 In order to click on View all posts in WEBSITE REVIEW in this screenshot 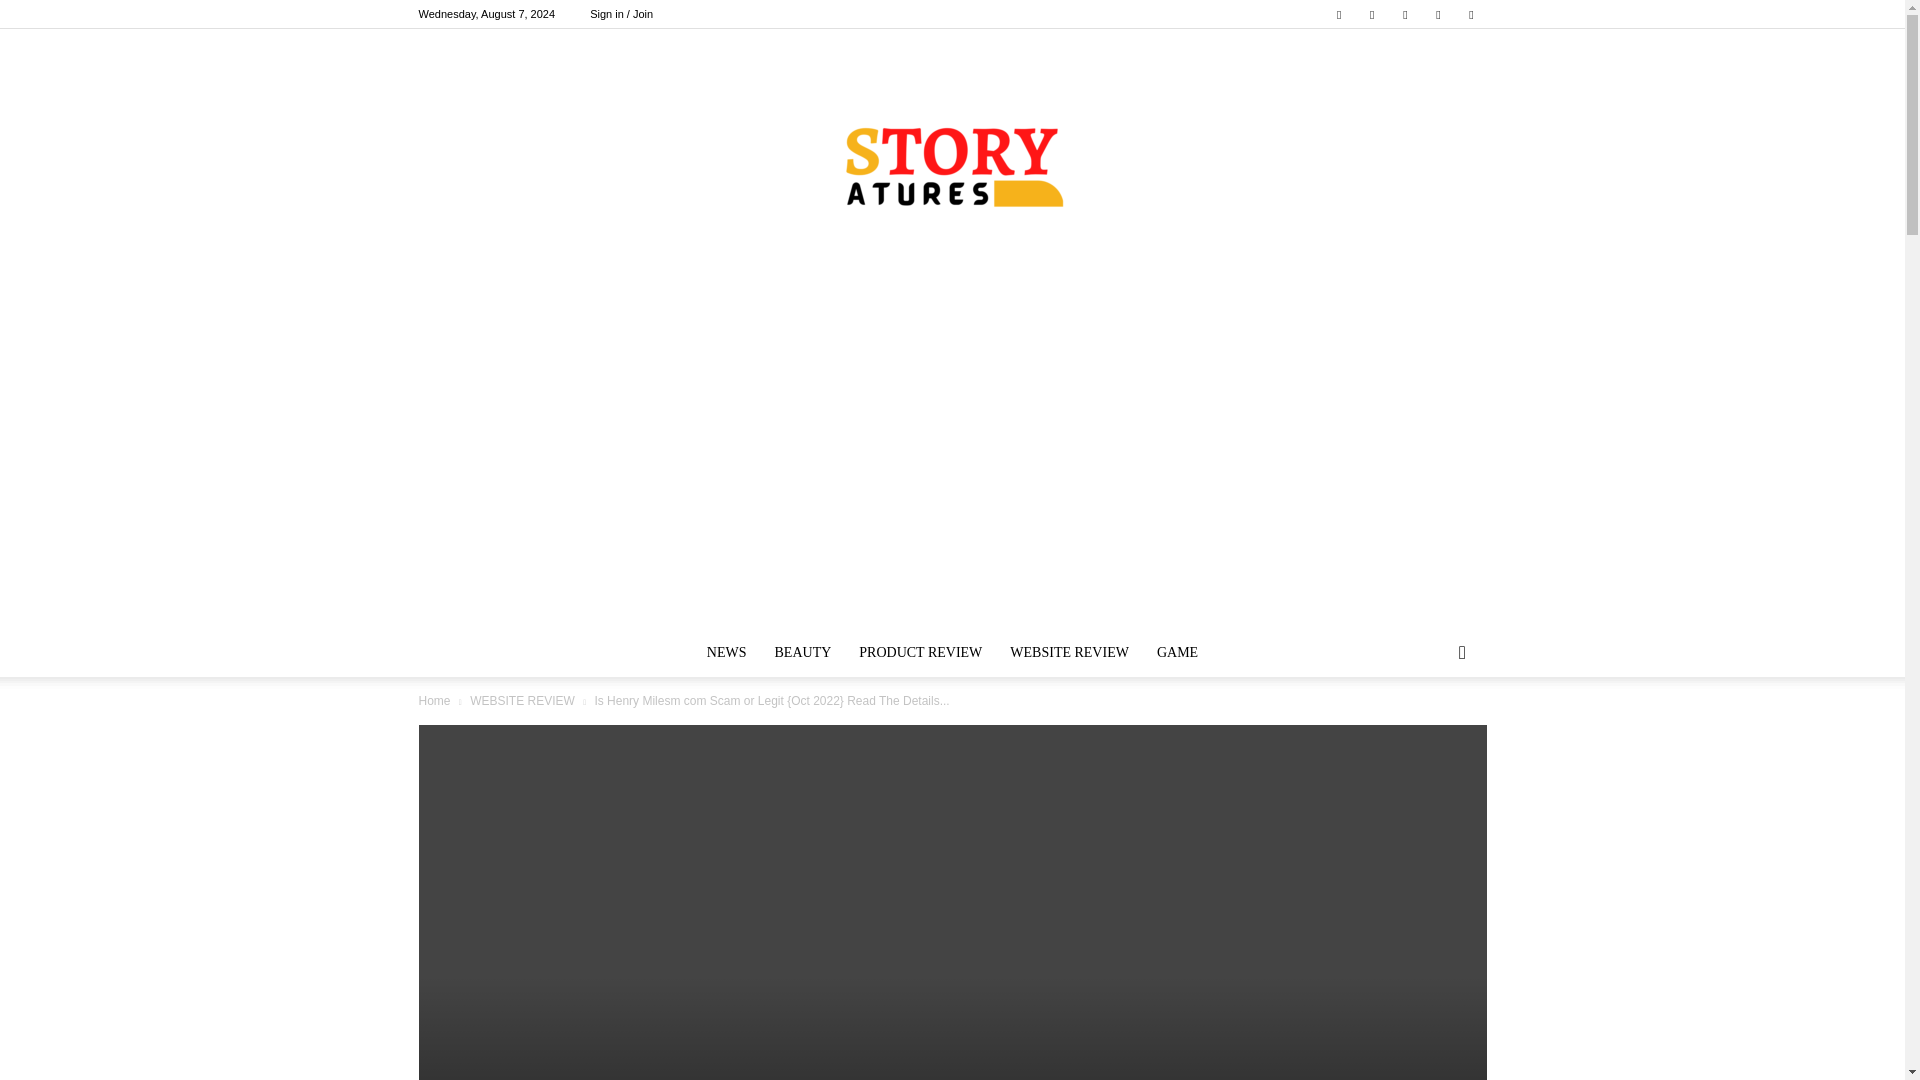, I will do `click(522, 701)`.